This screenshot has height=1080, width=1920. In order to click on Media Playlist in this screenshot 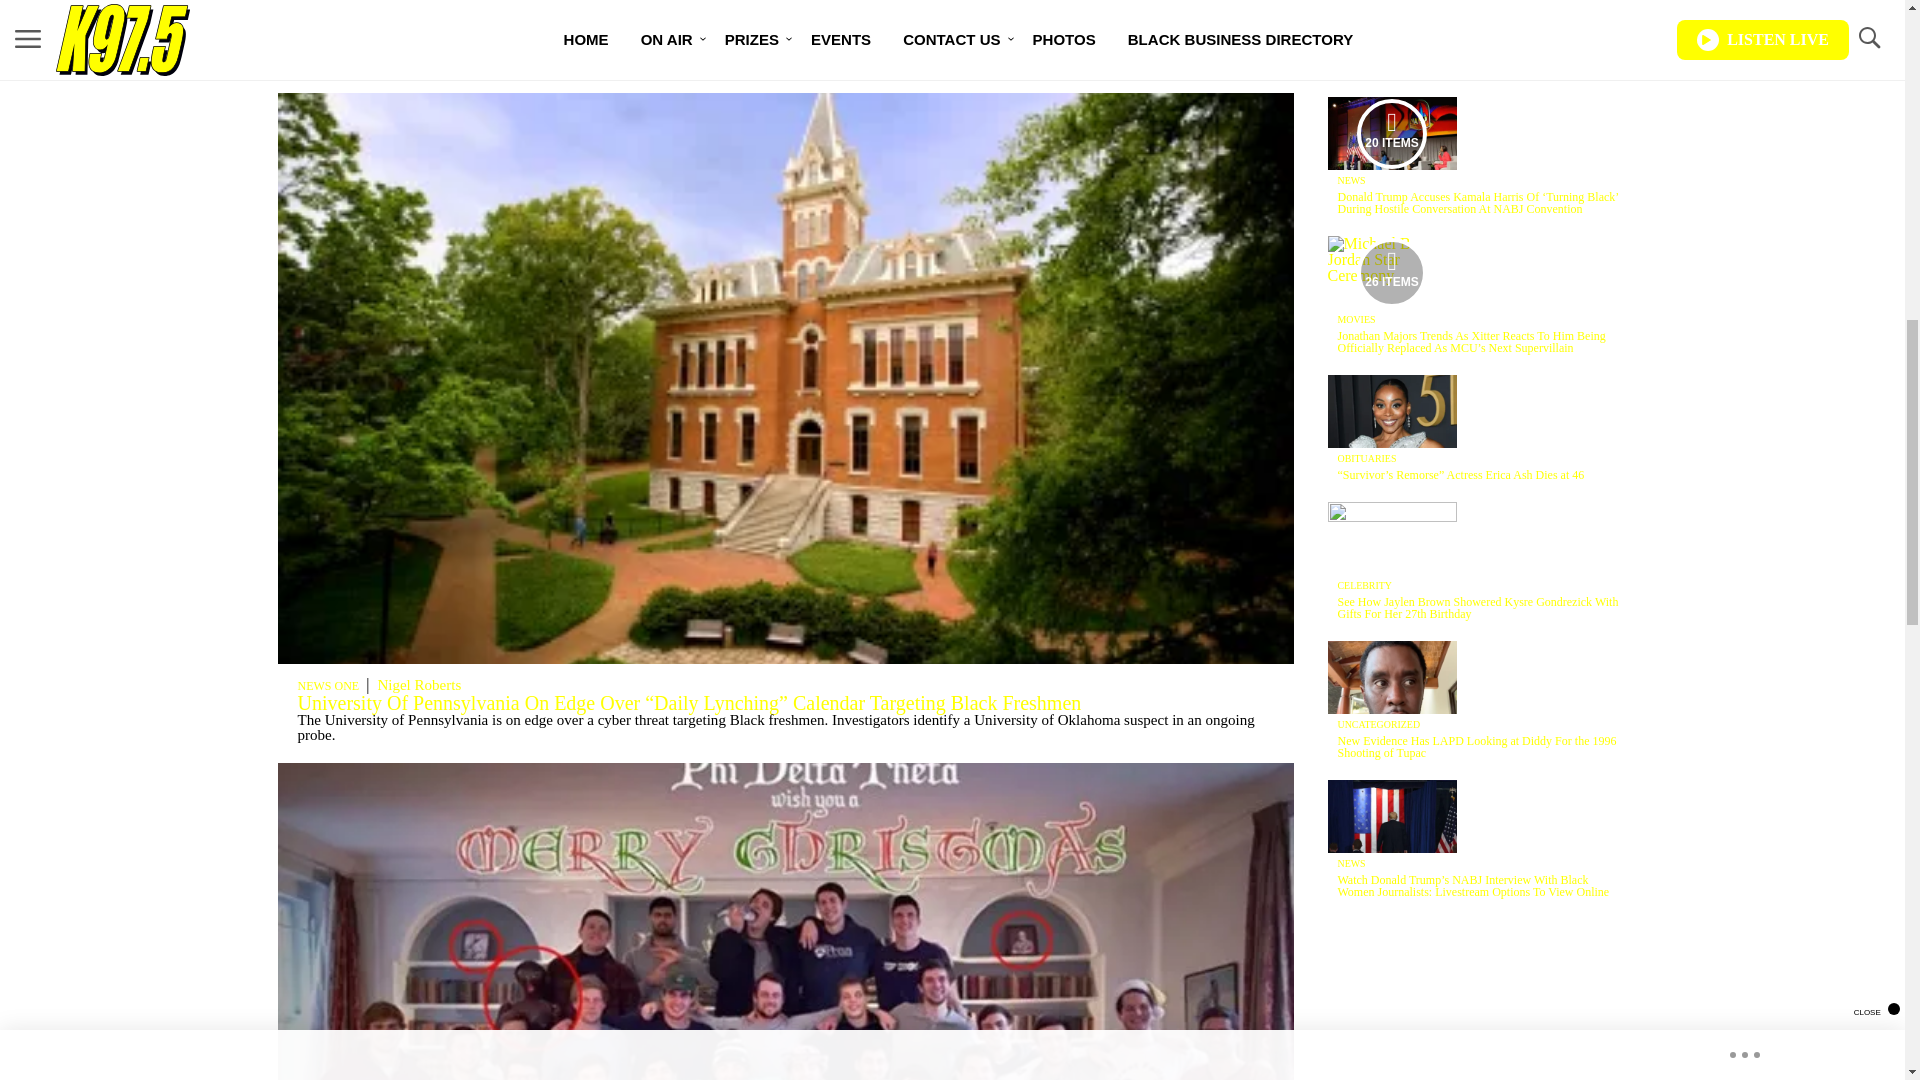, I will do `click(1392, 15)`.